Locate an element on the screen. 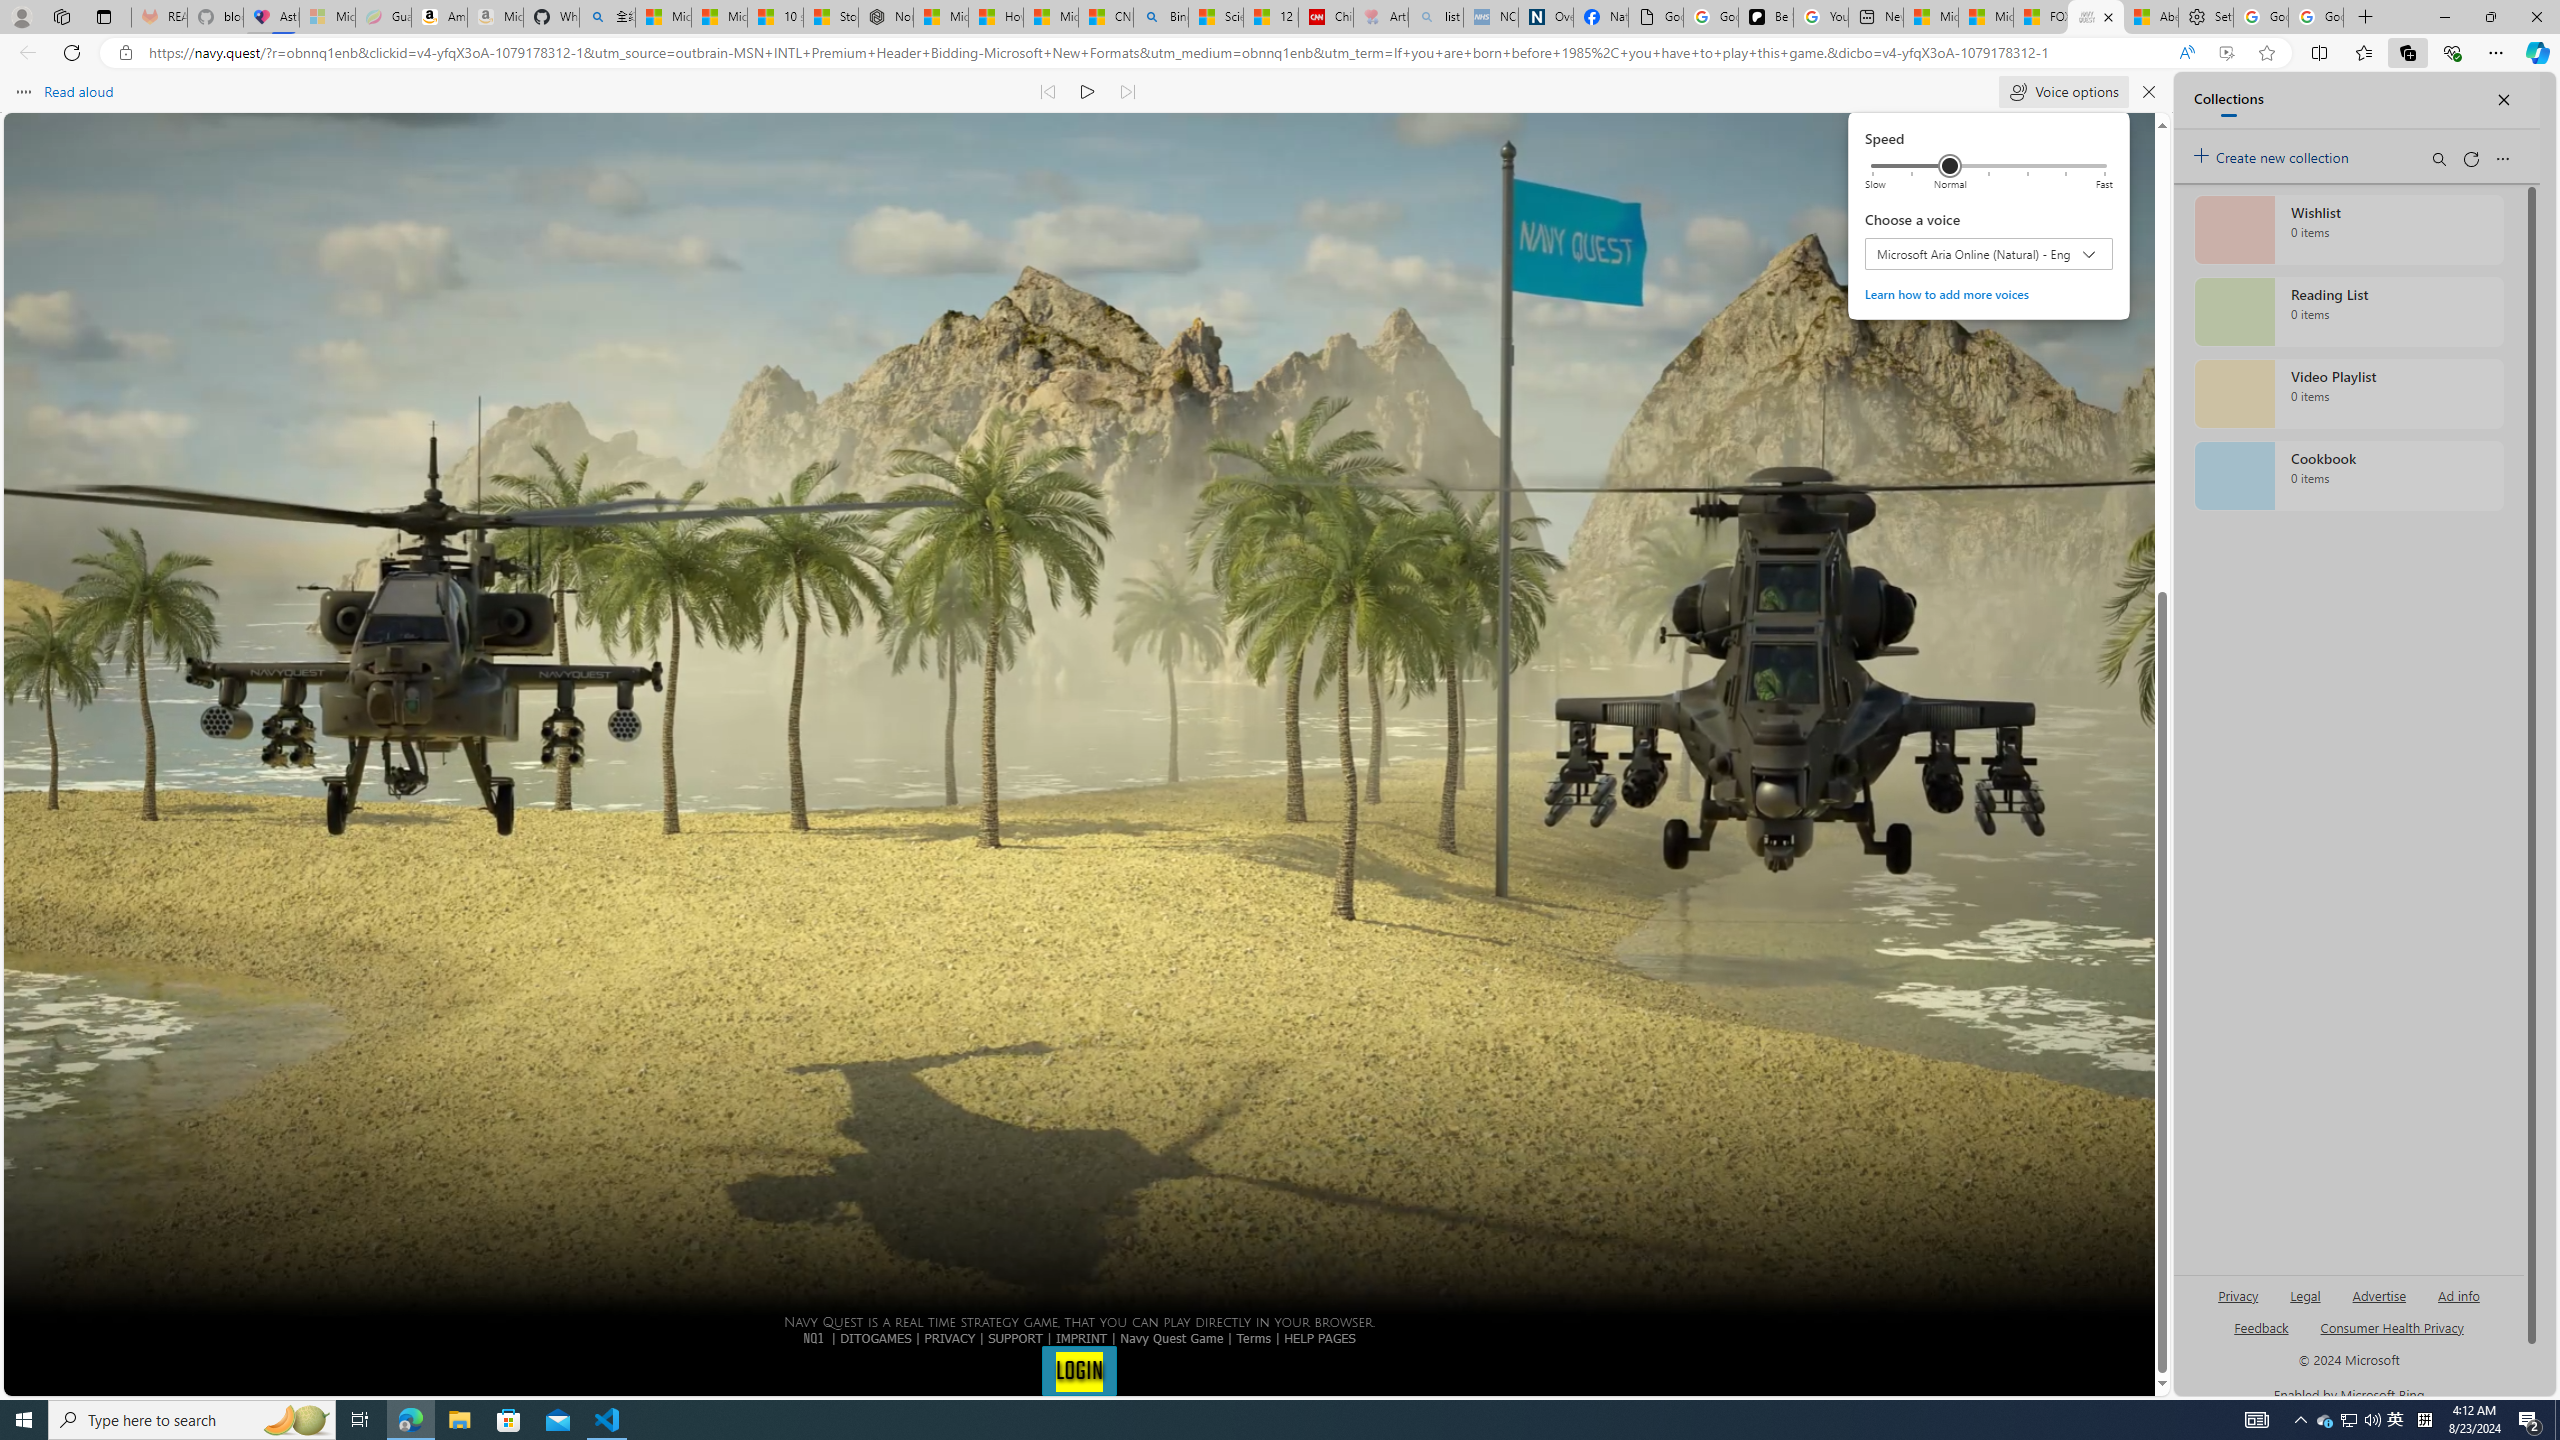  Task View is located at coordinates (1254, 1338).